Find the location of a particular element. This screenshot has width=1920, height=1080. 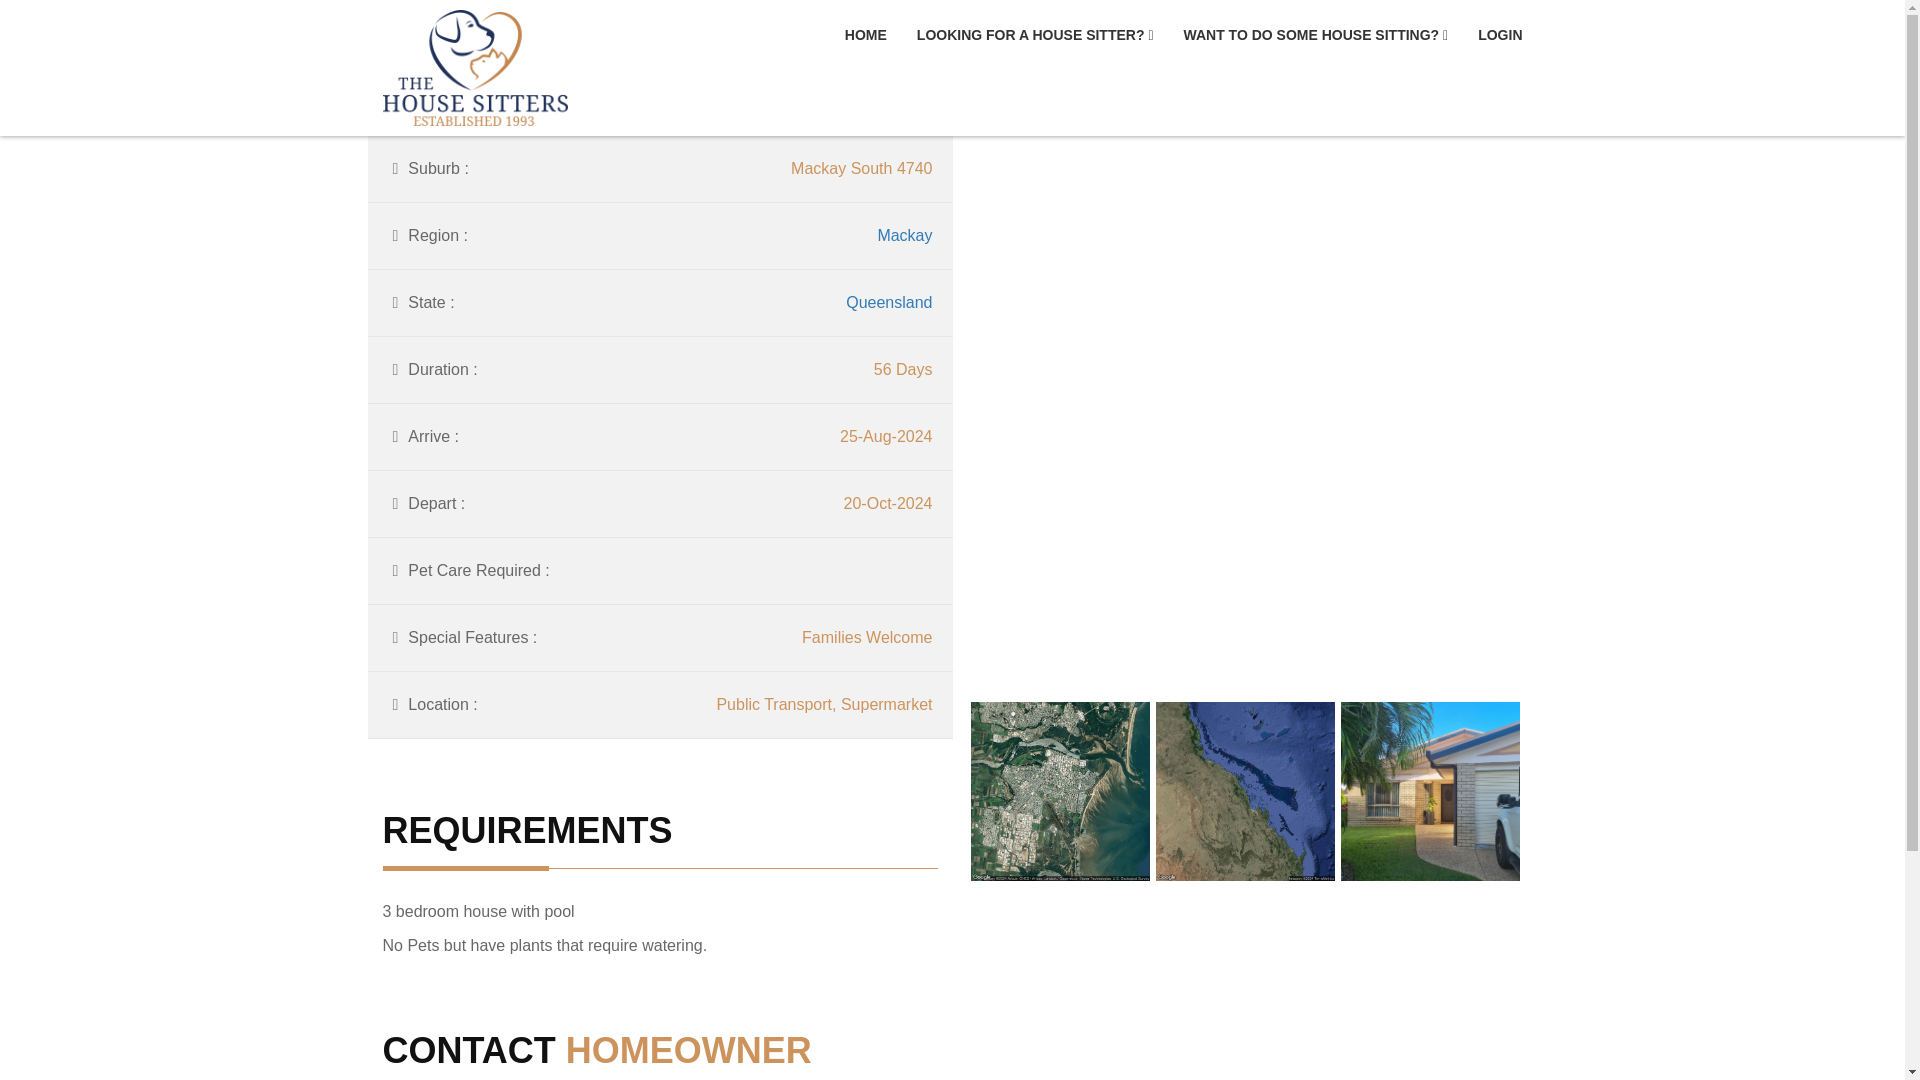

Queensland is located at coordinates (888, 302).